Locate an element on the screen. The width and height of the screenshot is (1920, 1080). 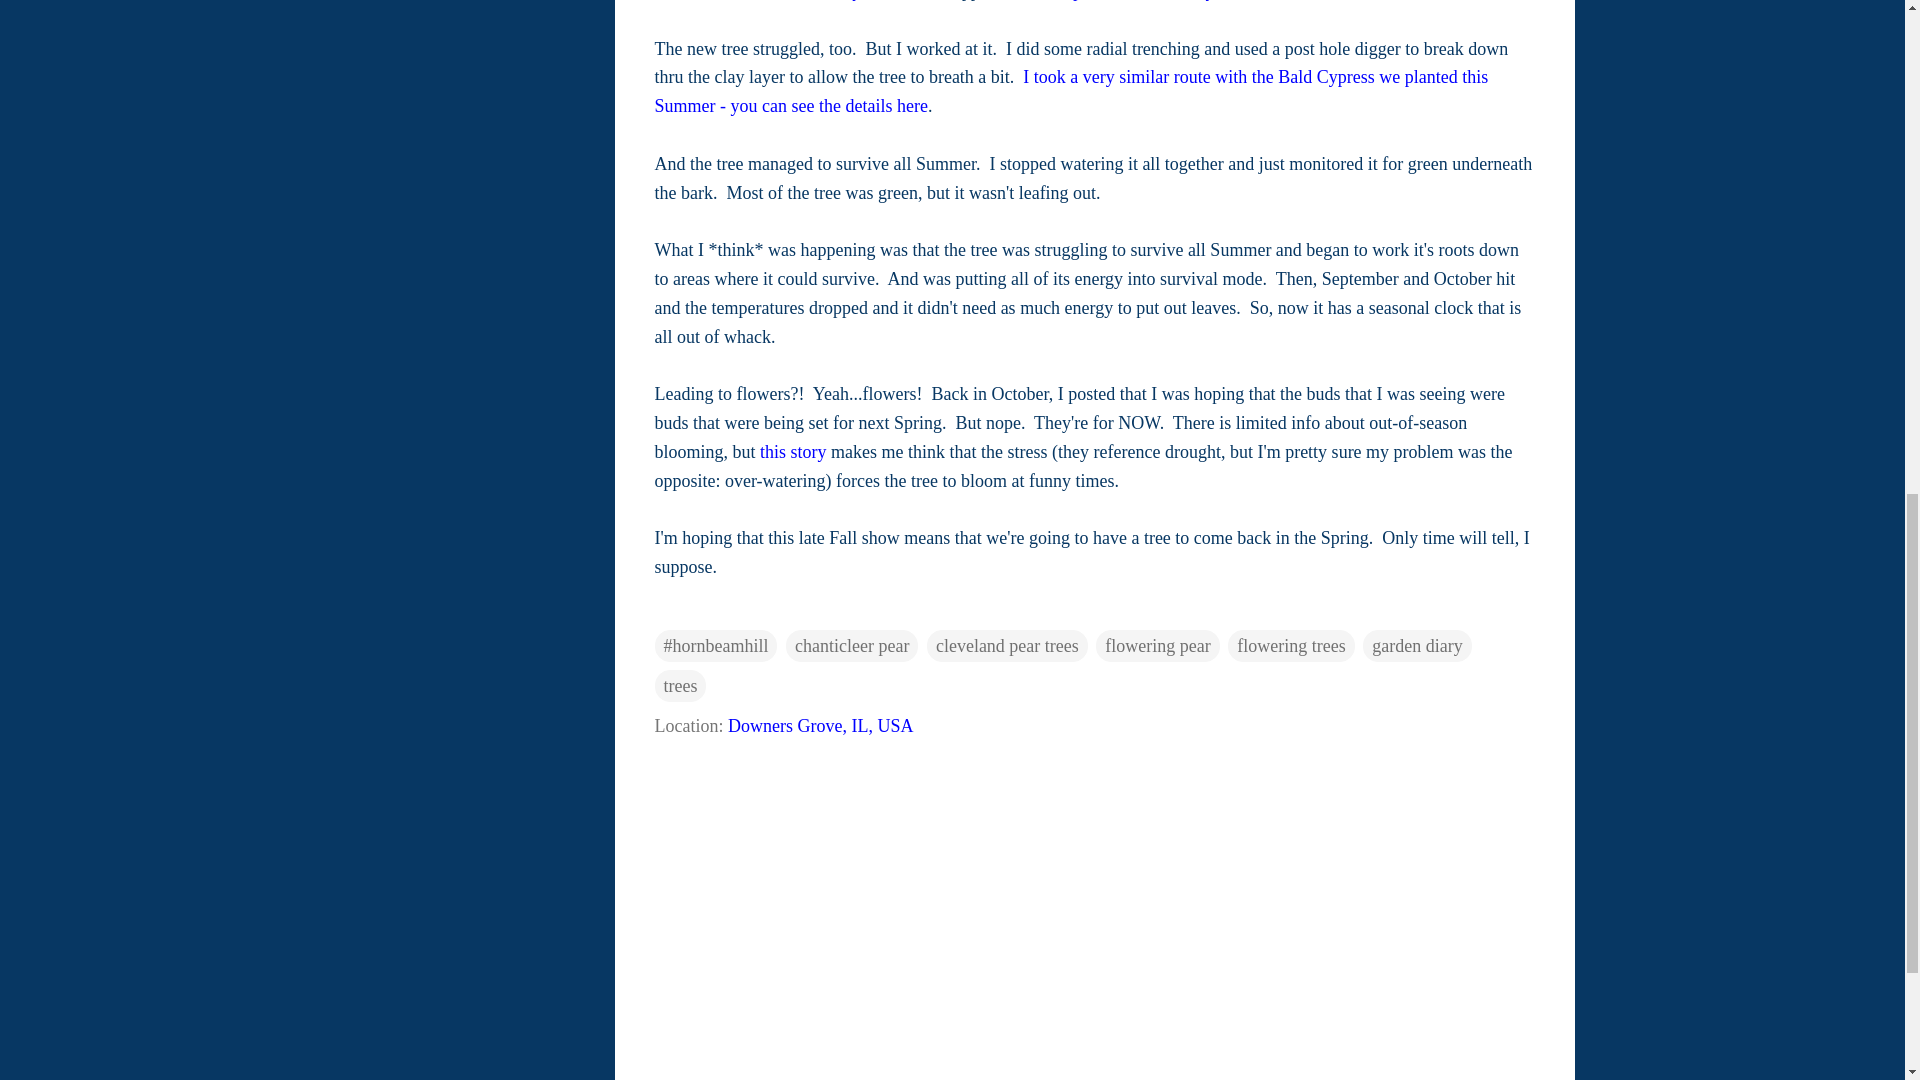
flowering pear is located at coordinates (1158, 646).